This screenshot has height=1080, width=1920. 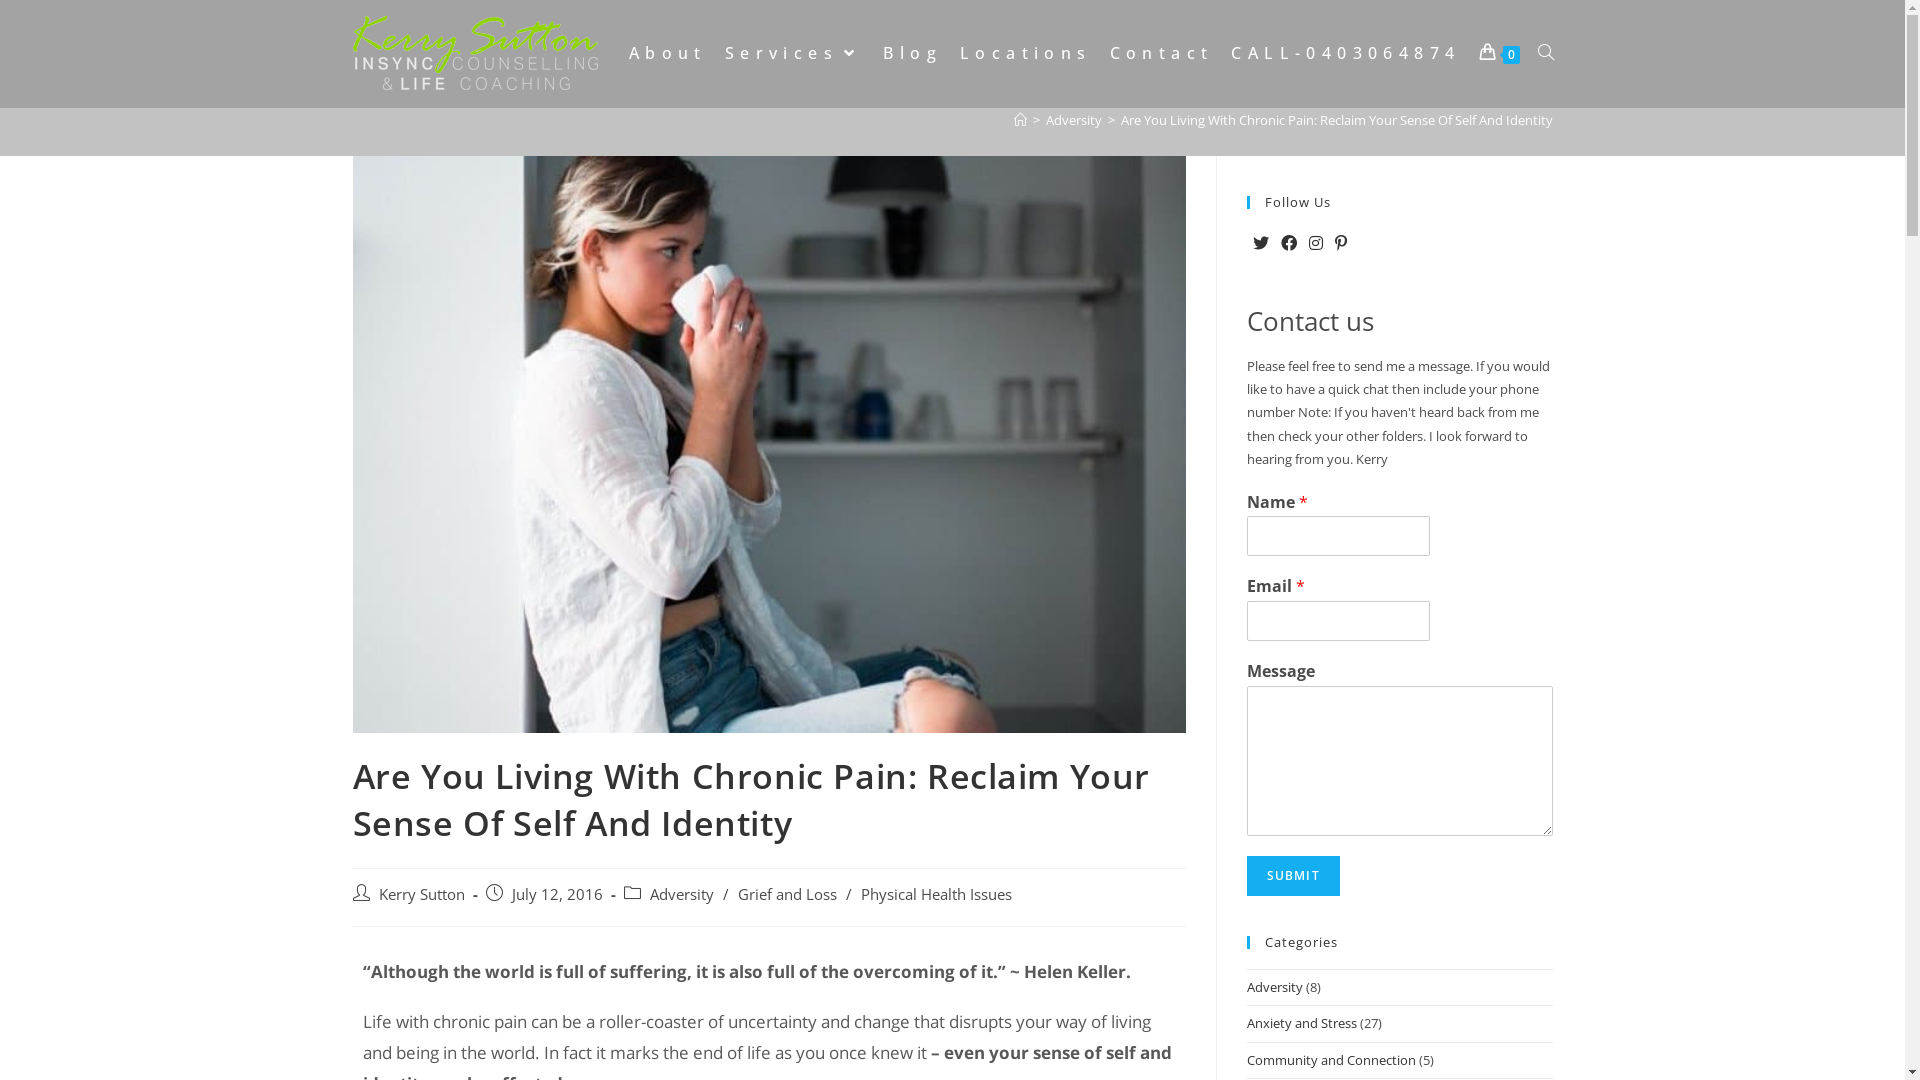 What do you see at coordinates (1274, 987) in the screenshot?
I see `Adversity` at bounding box center [1274, 987].